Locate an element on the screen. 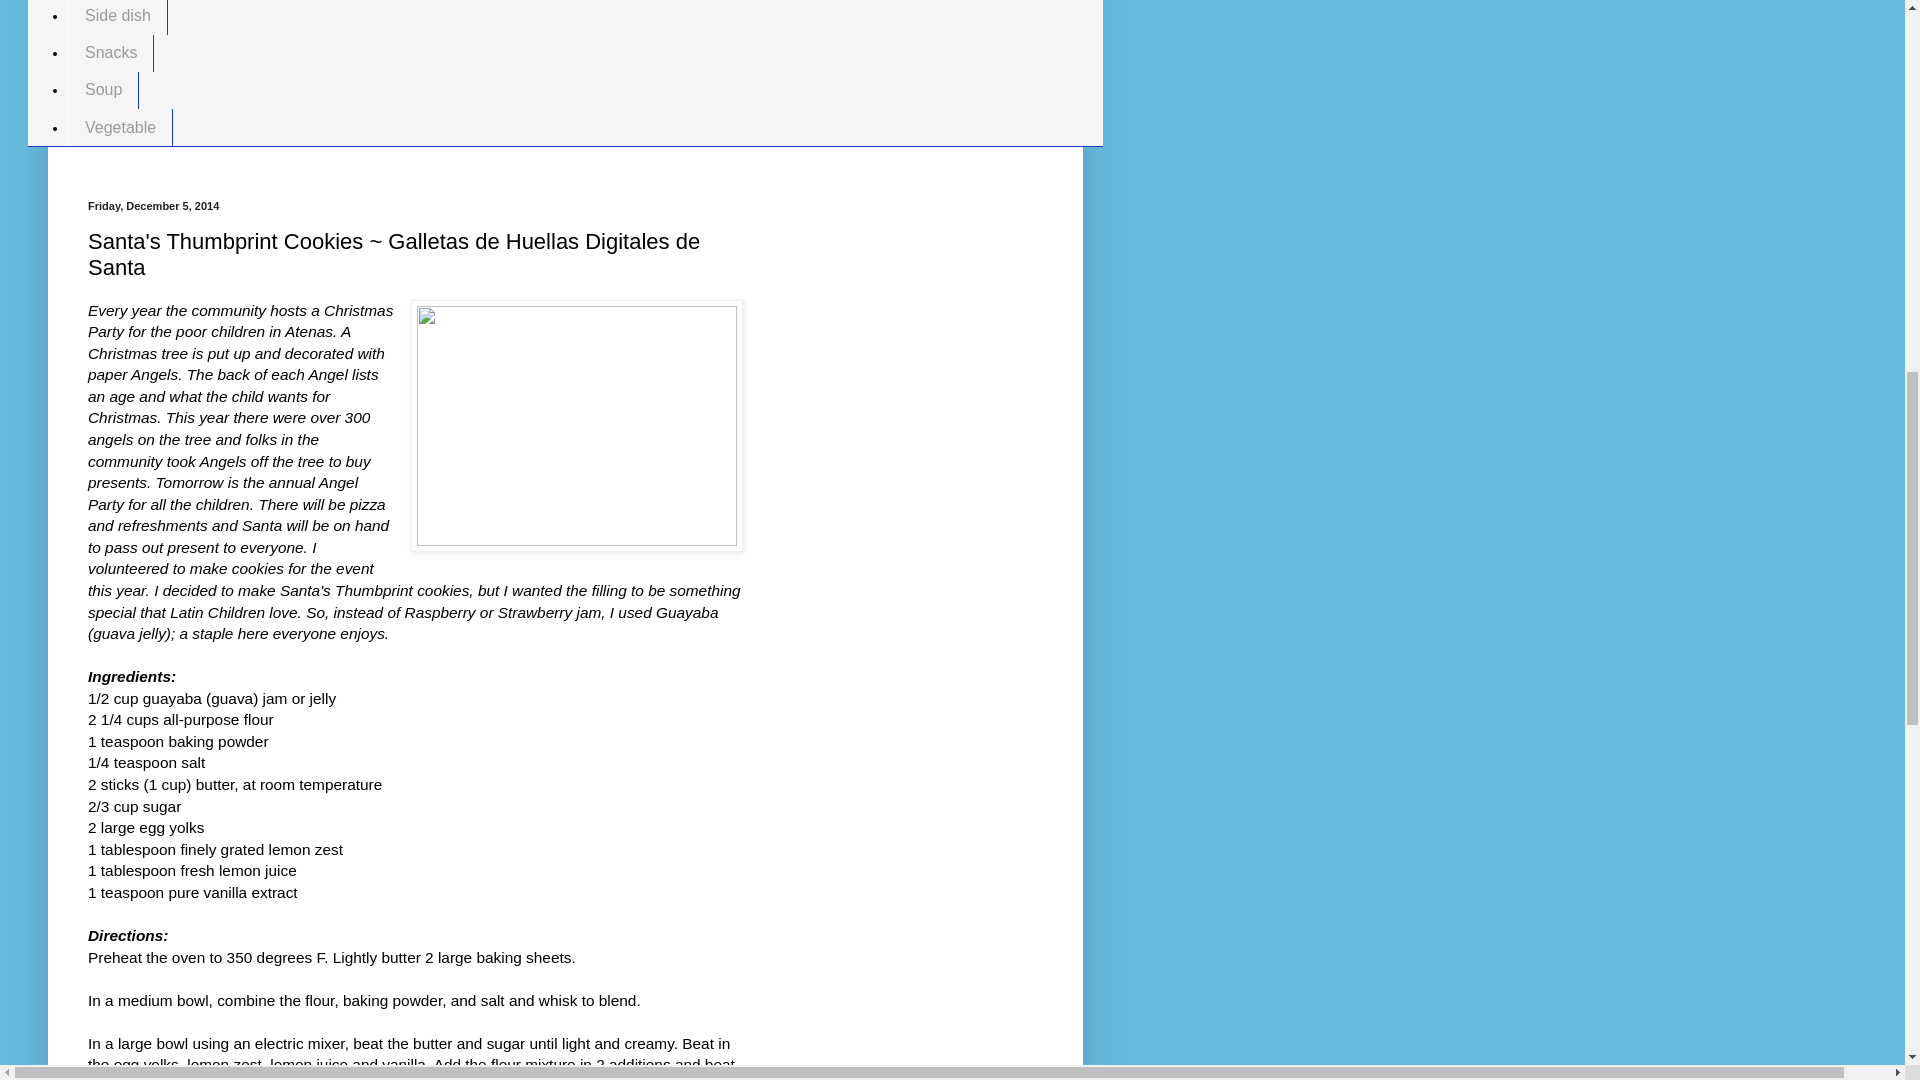 This screenshot has height=1080, width=1920. Snacks is located at coordinates (110, 53).